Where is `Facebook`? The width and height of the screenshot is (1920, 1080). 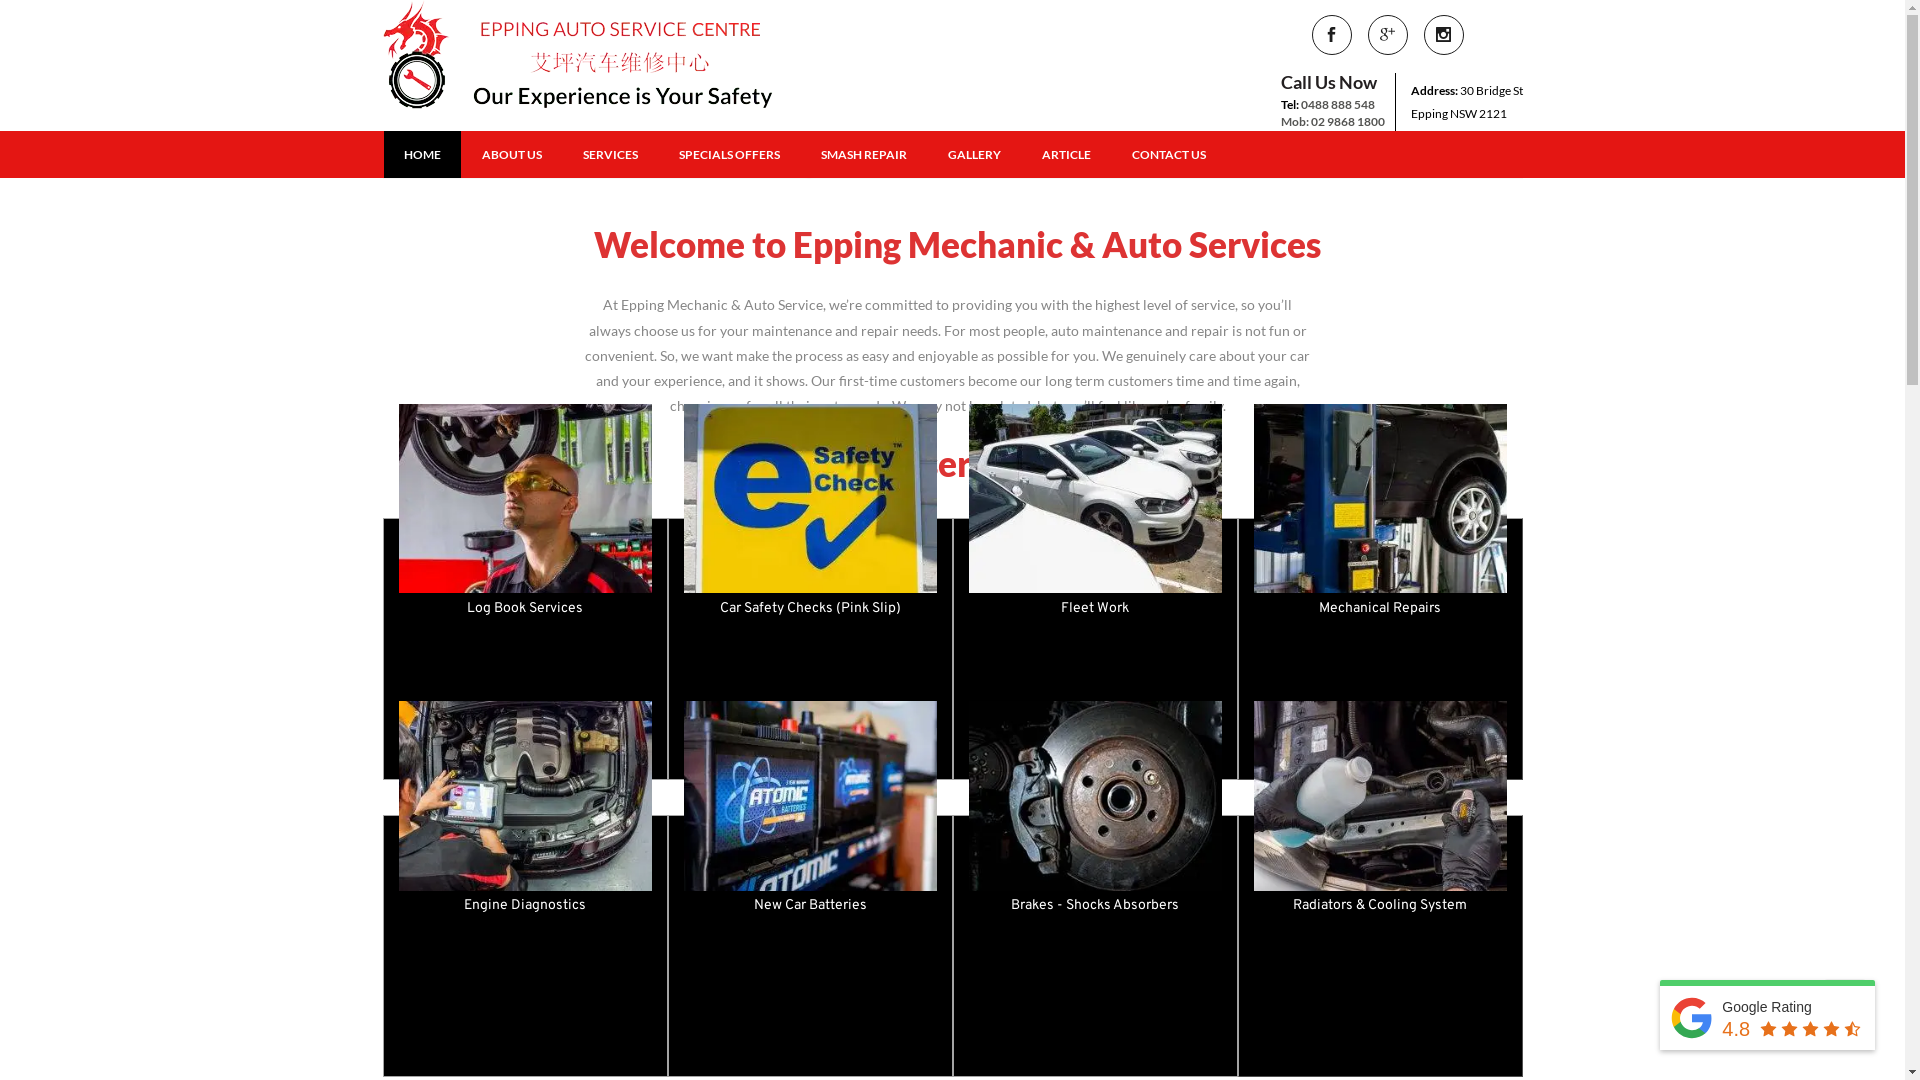 Facebook is located at coordinates (1332, 35).